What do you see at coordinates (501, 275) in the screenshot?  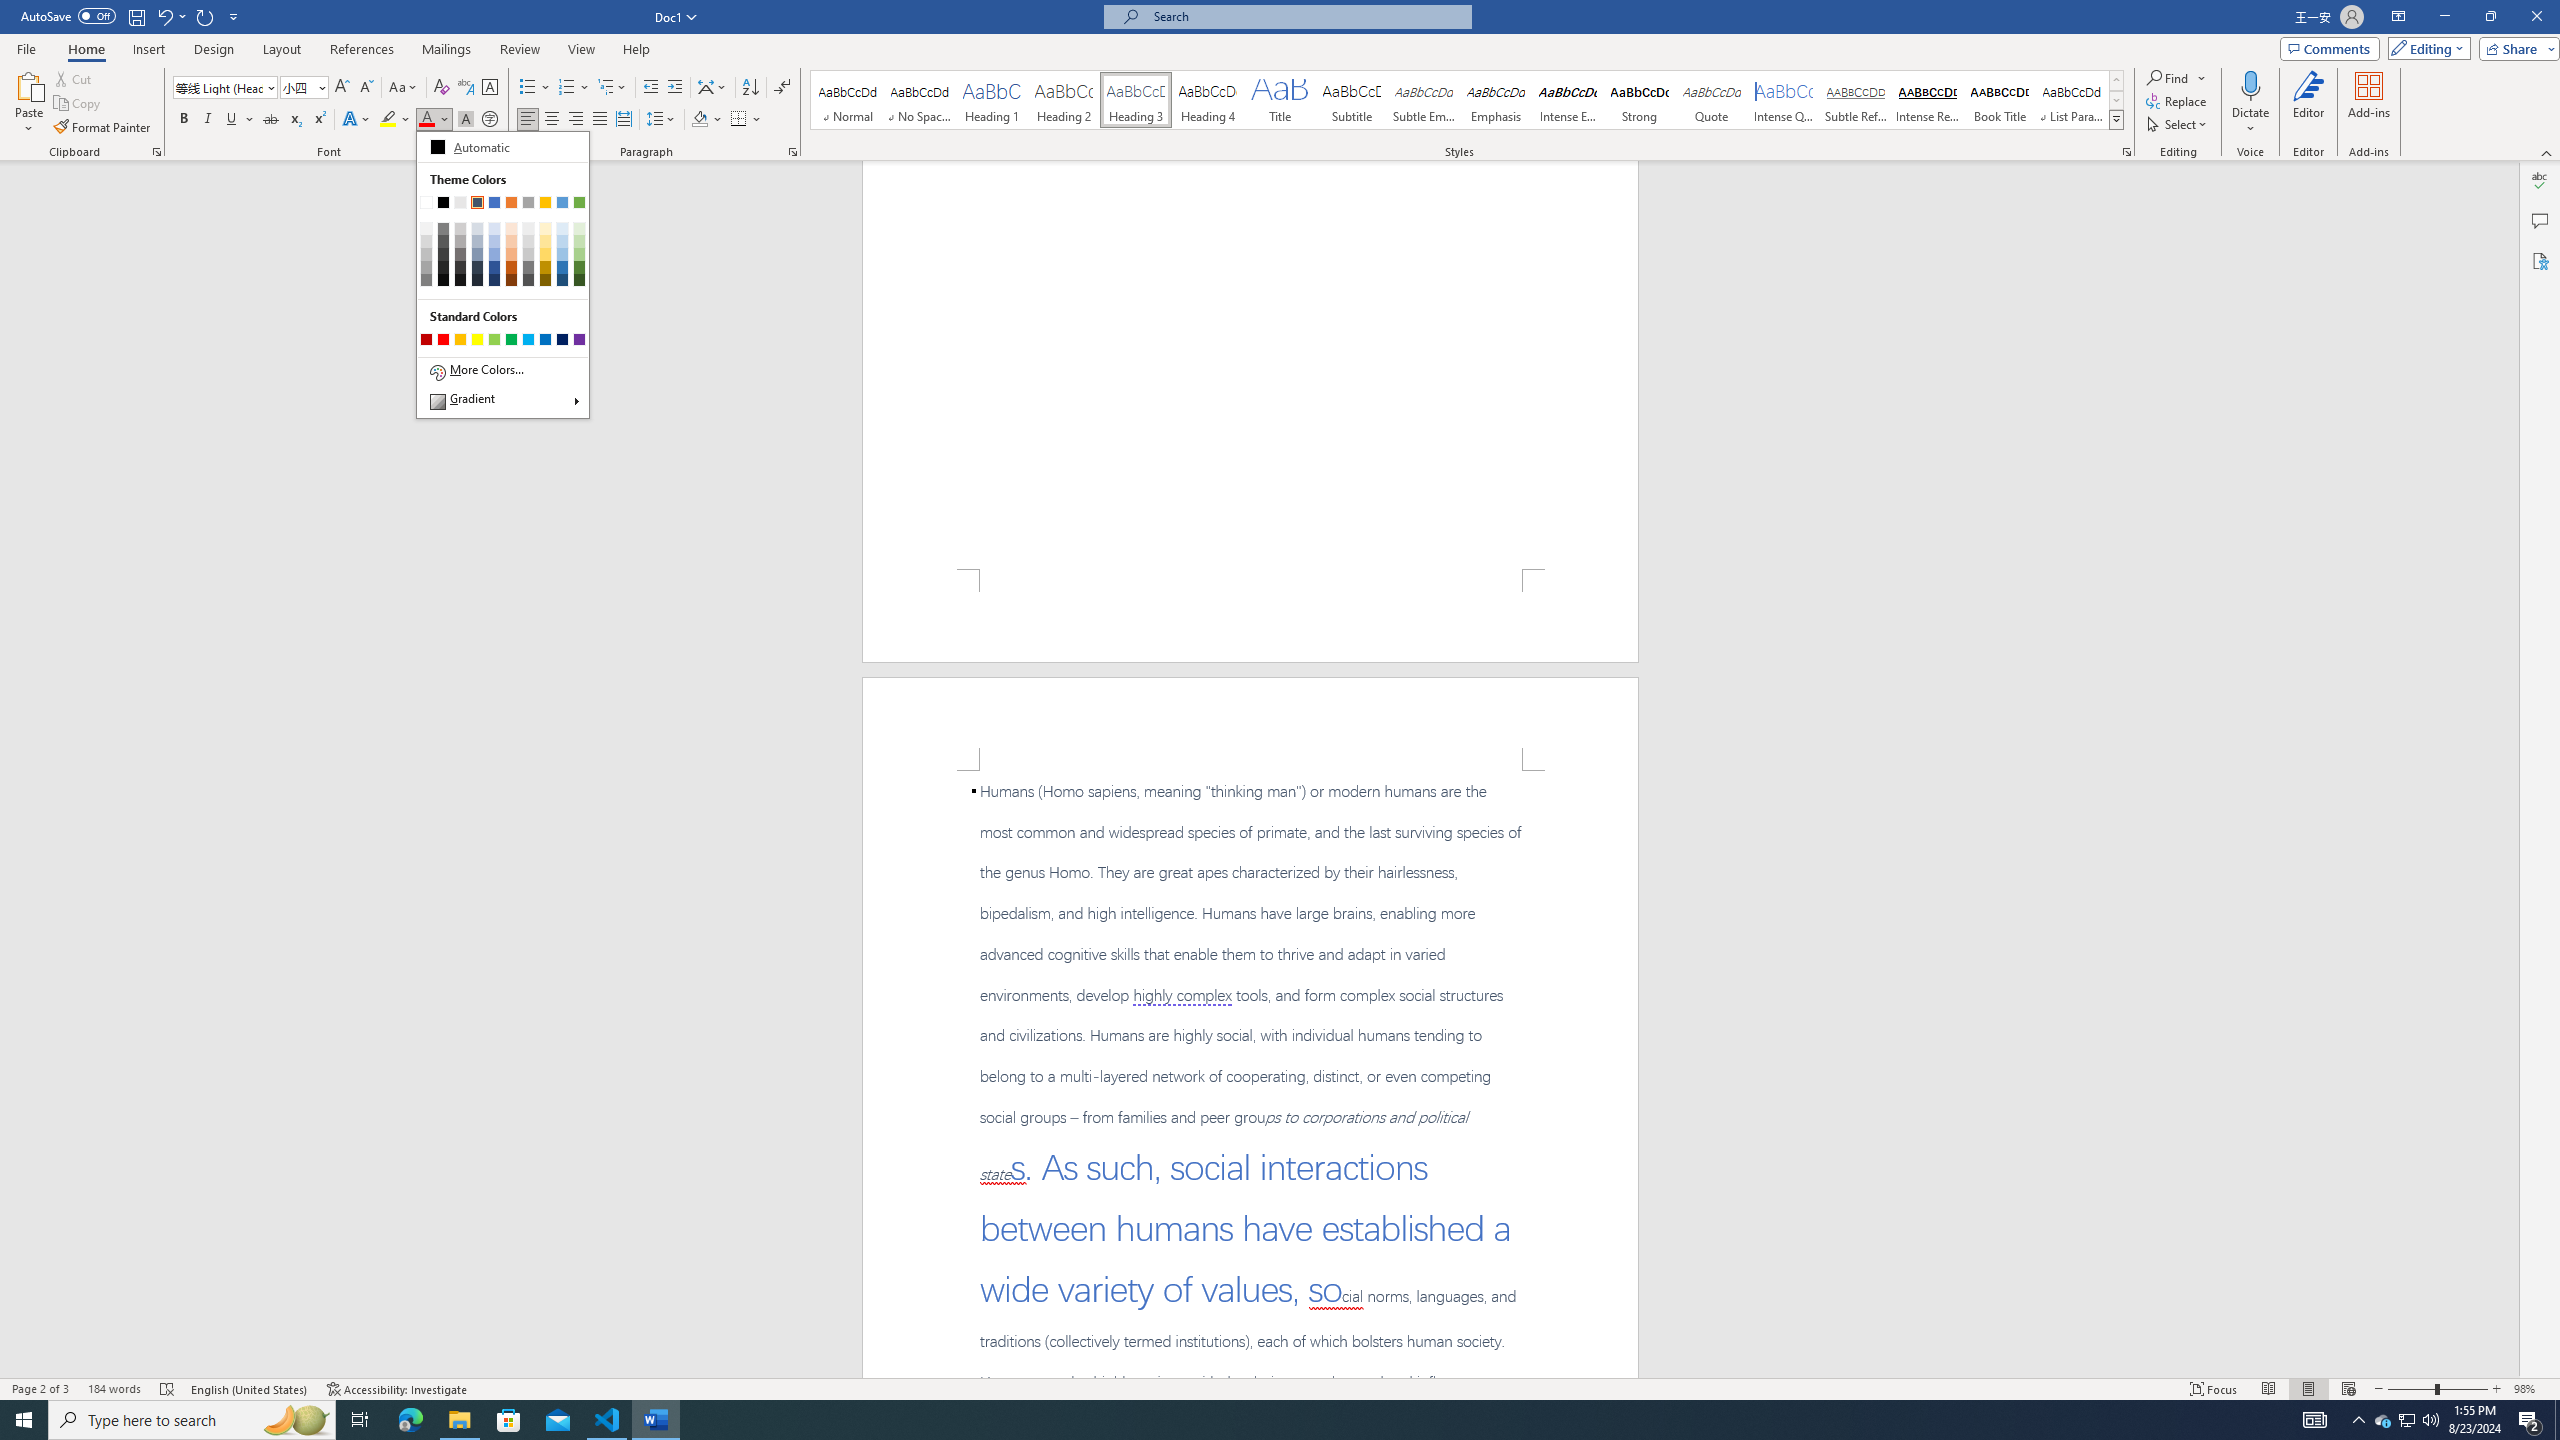 I see `Font Color` at bounding box center [501, 275].